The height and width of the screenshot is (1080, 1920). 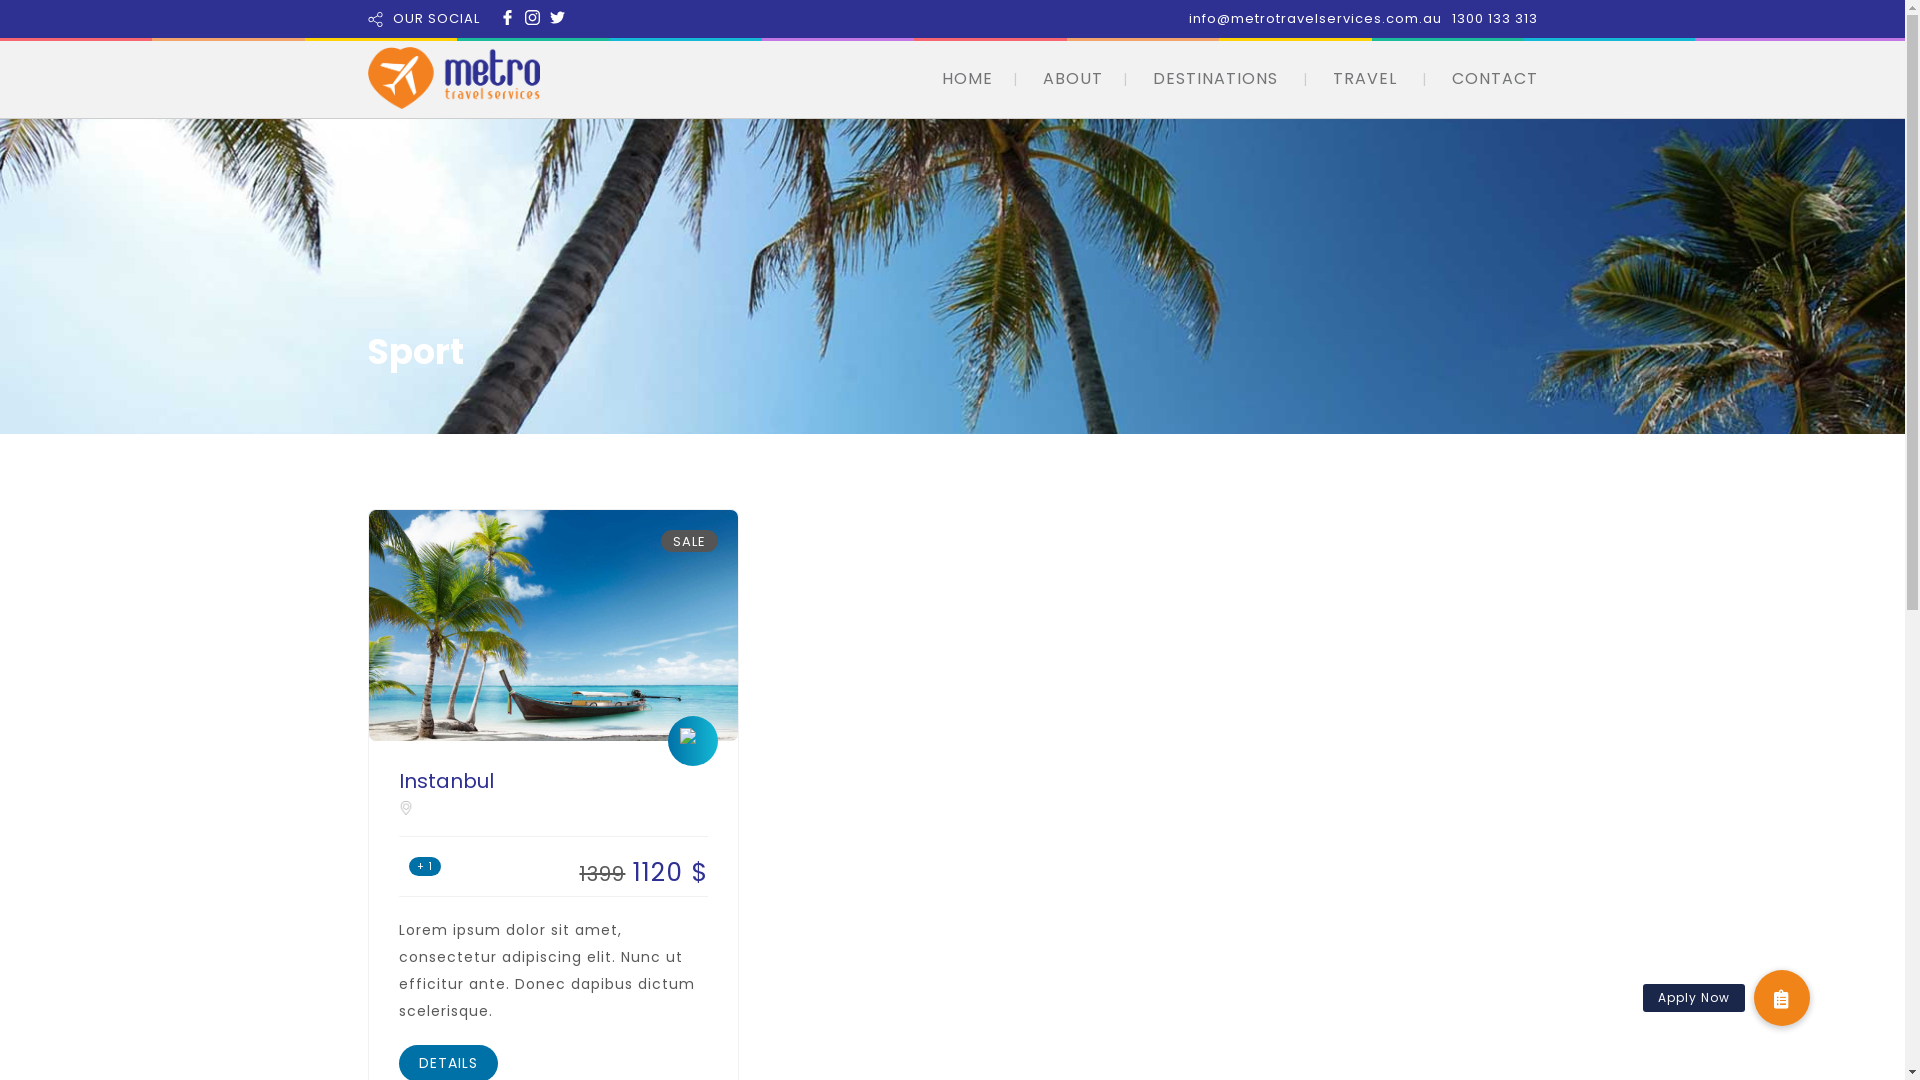 I want to click on 1300 133 313, so click(x=1495, y=18).